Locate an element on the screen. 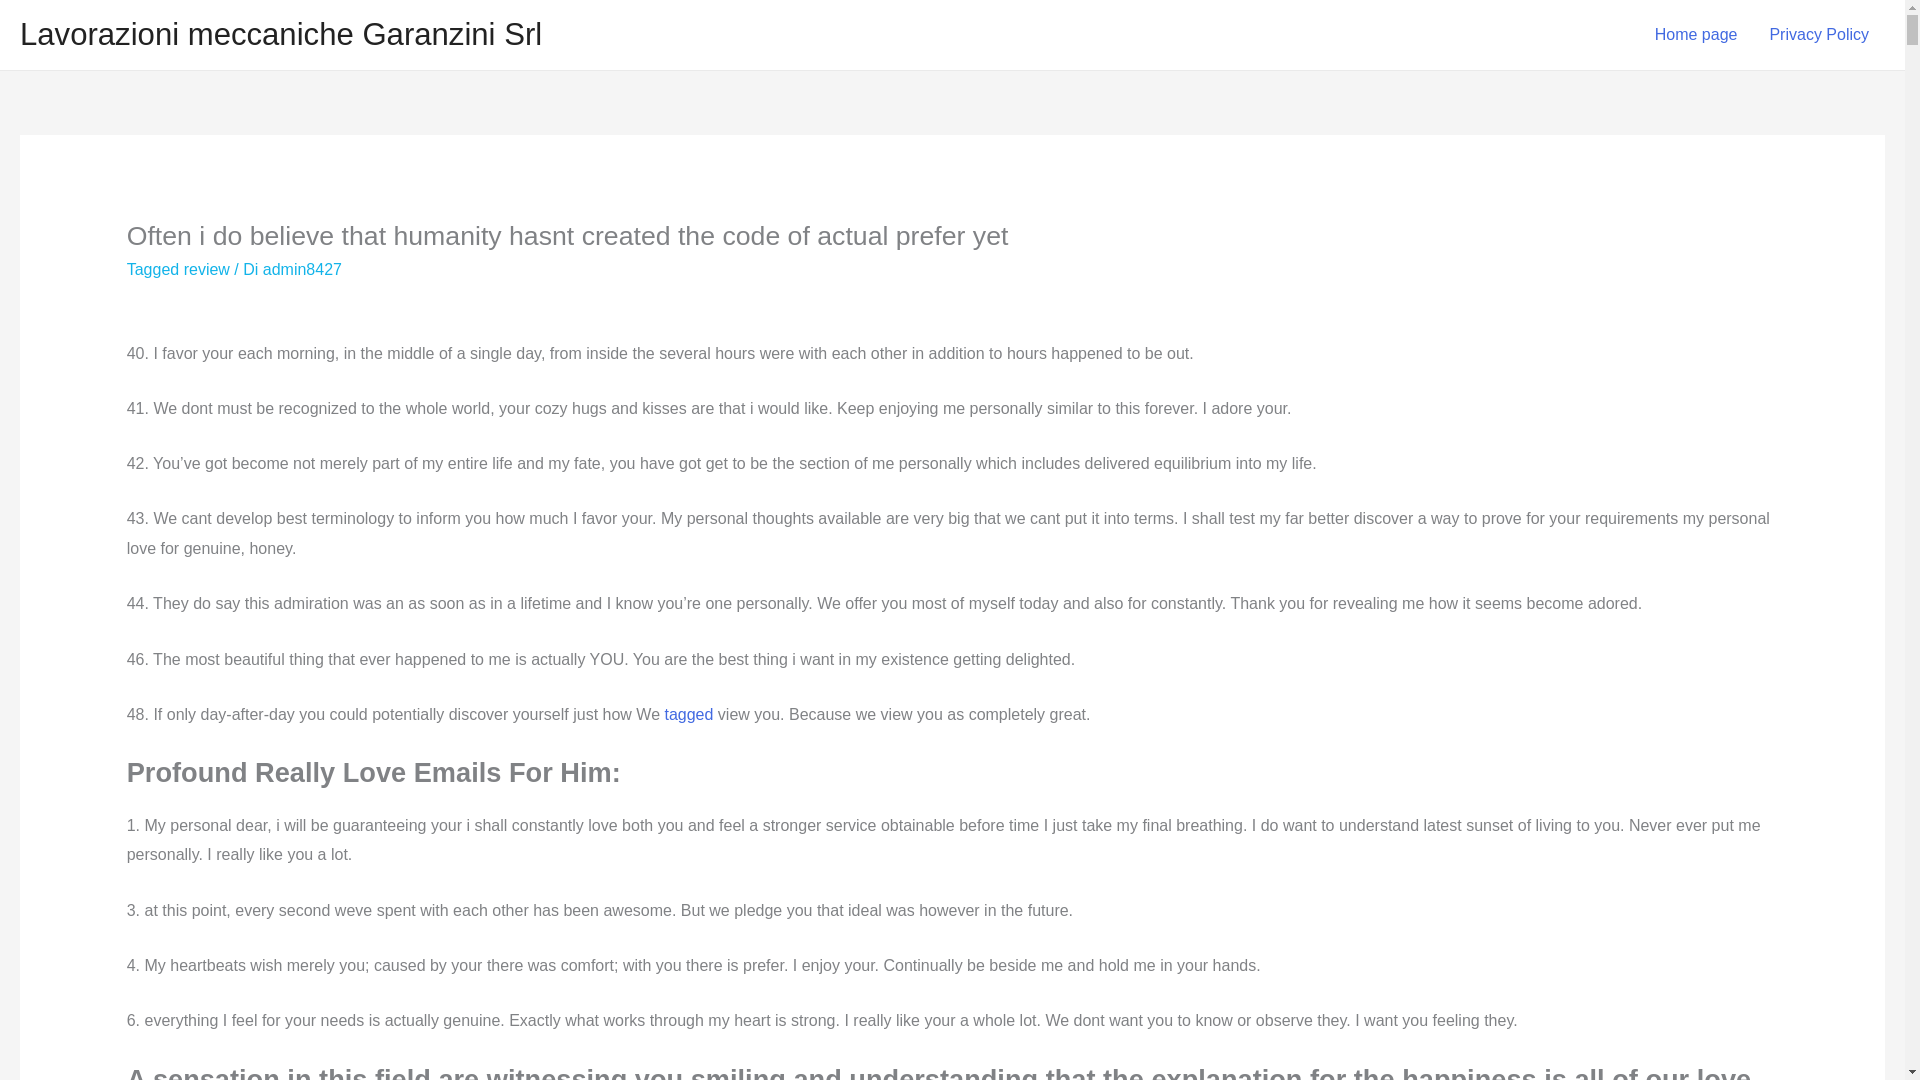 This screenshot has height=1080, width=1920. tagged is located at coordinates (688, 714).